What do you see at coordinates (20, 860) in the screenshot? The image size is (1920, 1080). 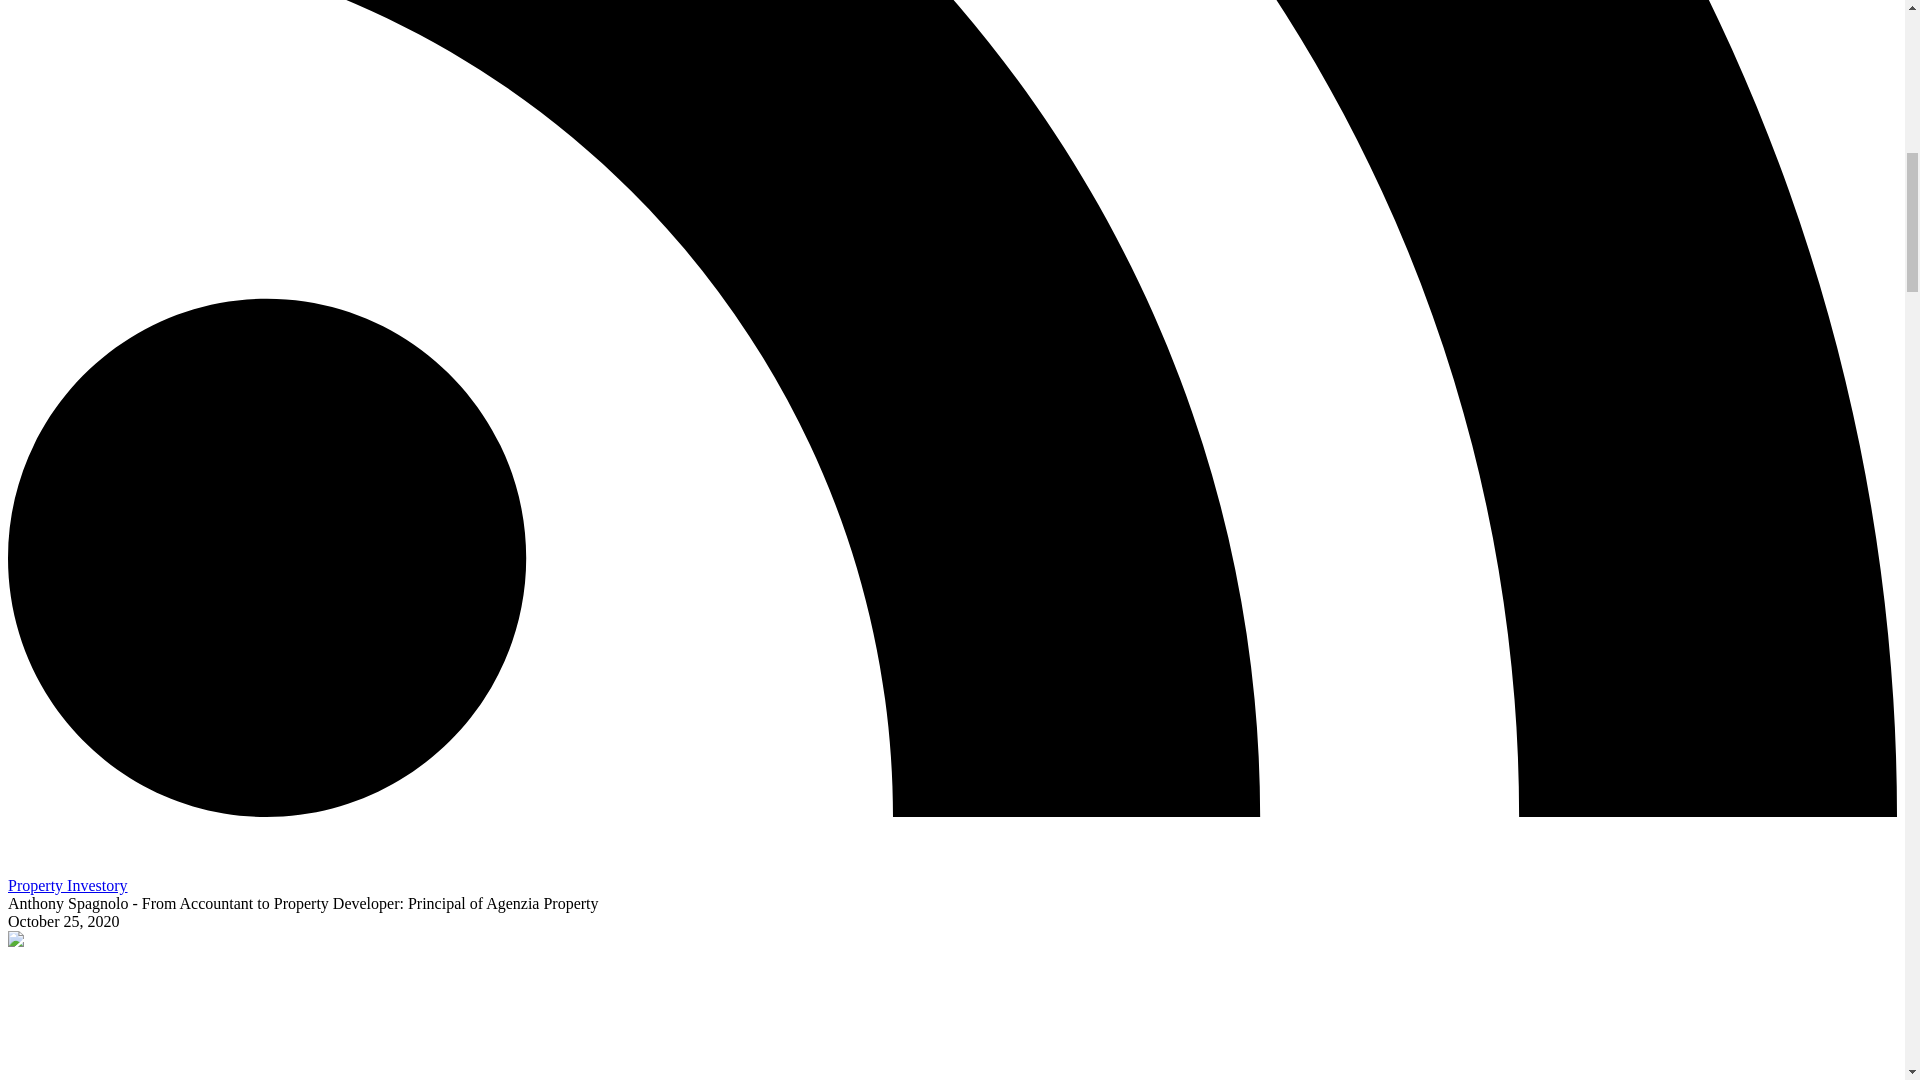 I see `Record audio message` at bounding box center [20, 860].